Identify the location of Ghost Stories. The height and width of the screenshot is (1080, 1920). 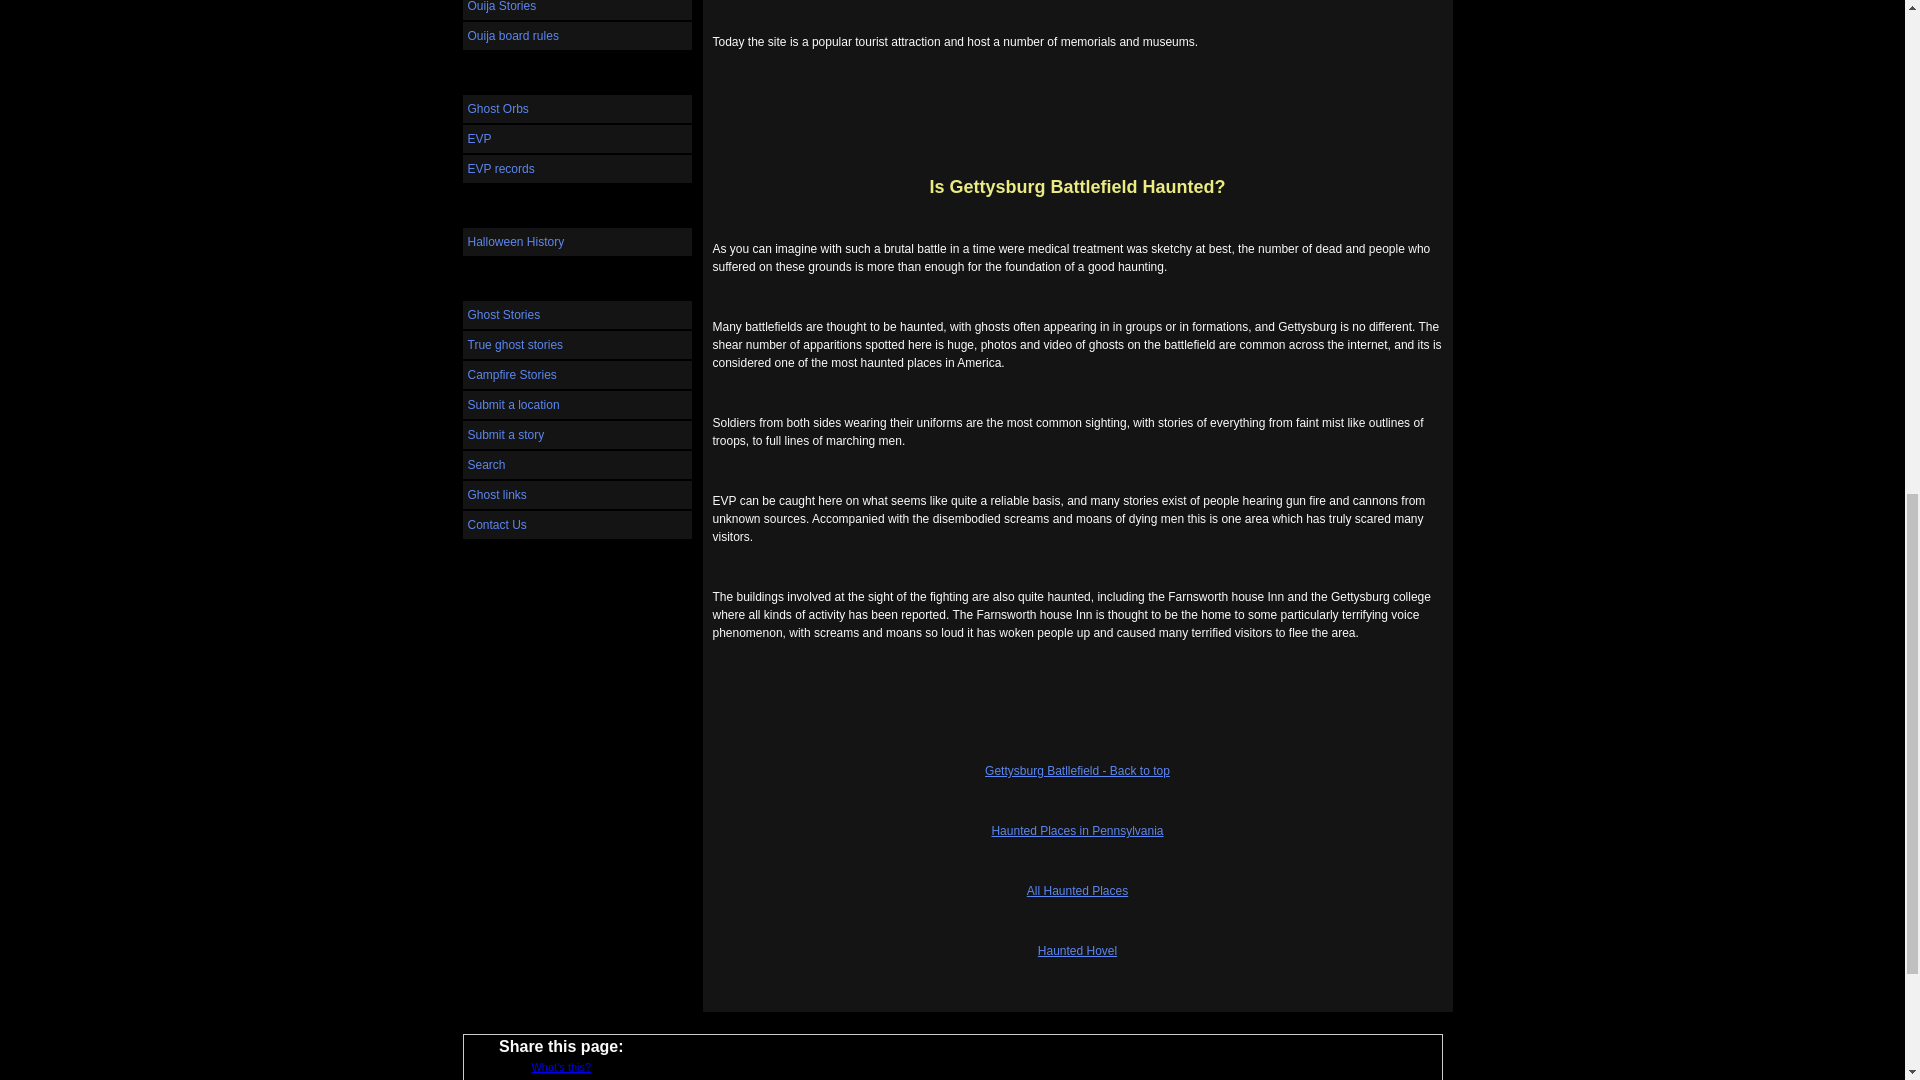
(576, 315).